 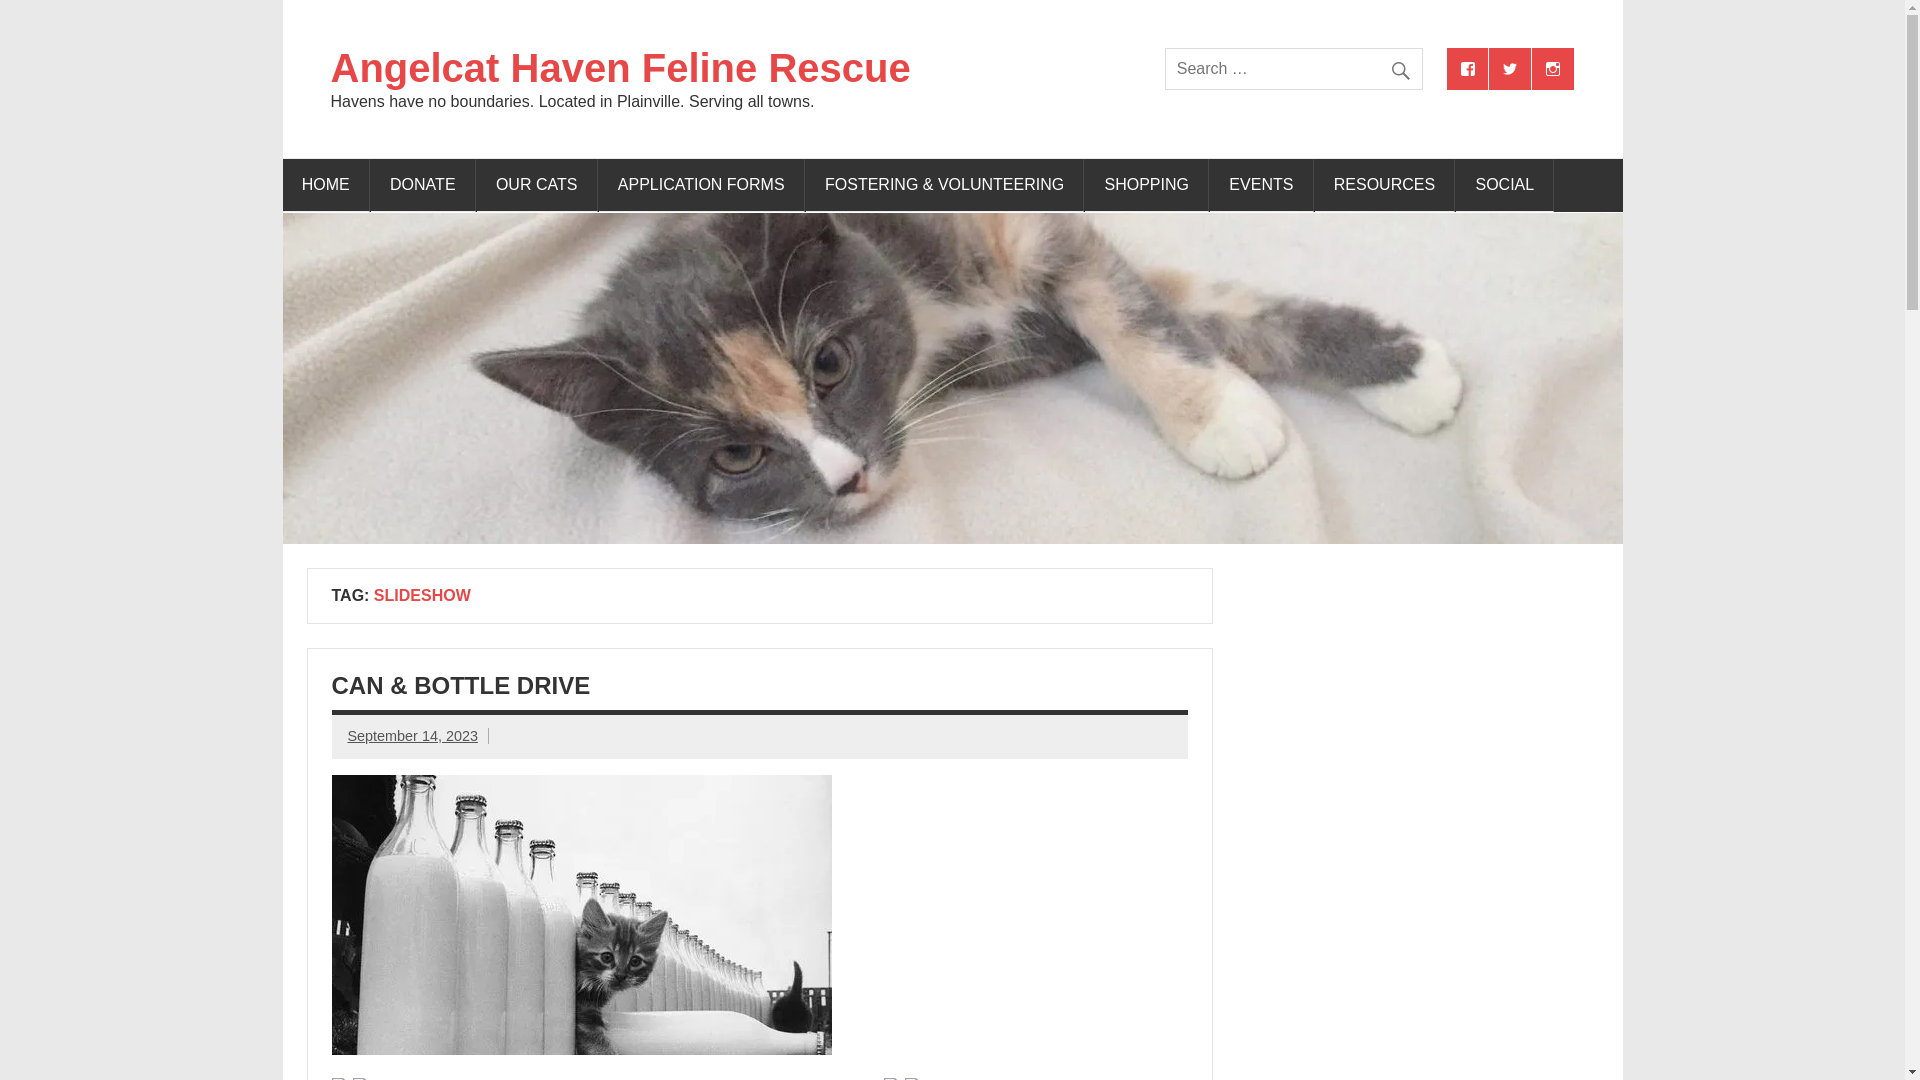 I want to click on DONATE, so click(x=423, y=184).